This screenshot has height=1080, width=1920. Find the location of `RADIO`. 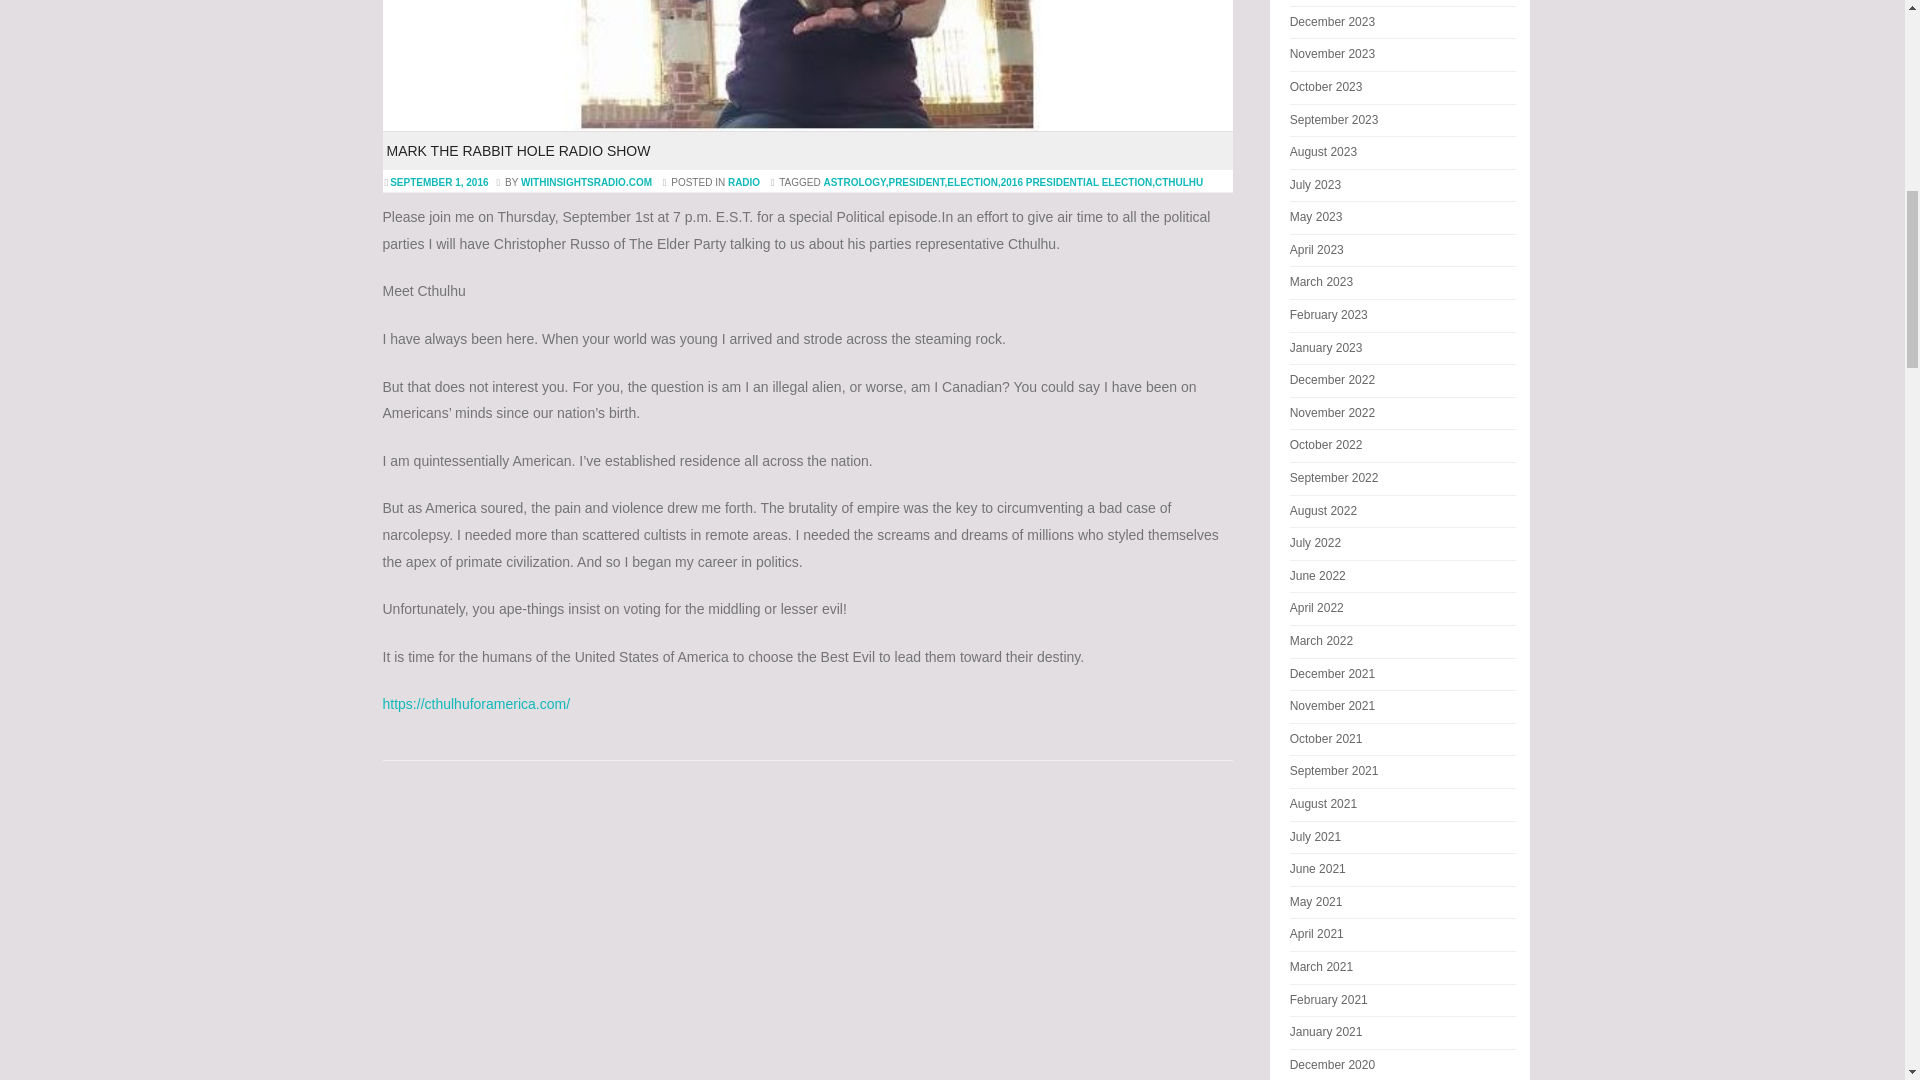

RADIO is located at coordinates (744, 182).